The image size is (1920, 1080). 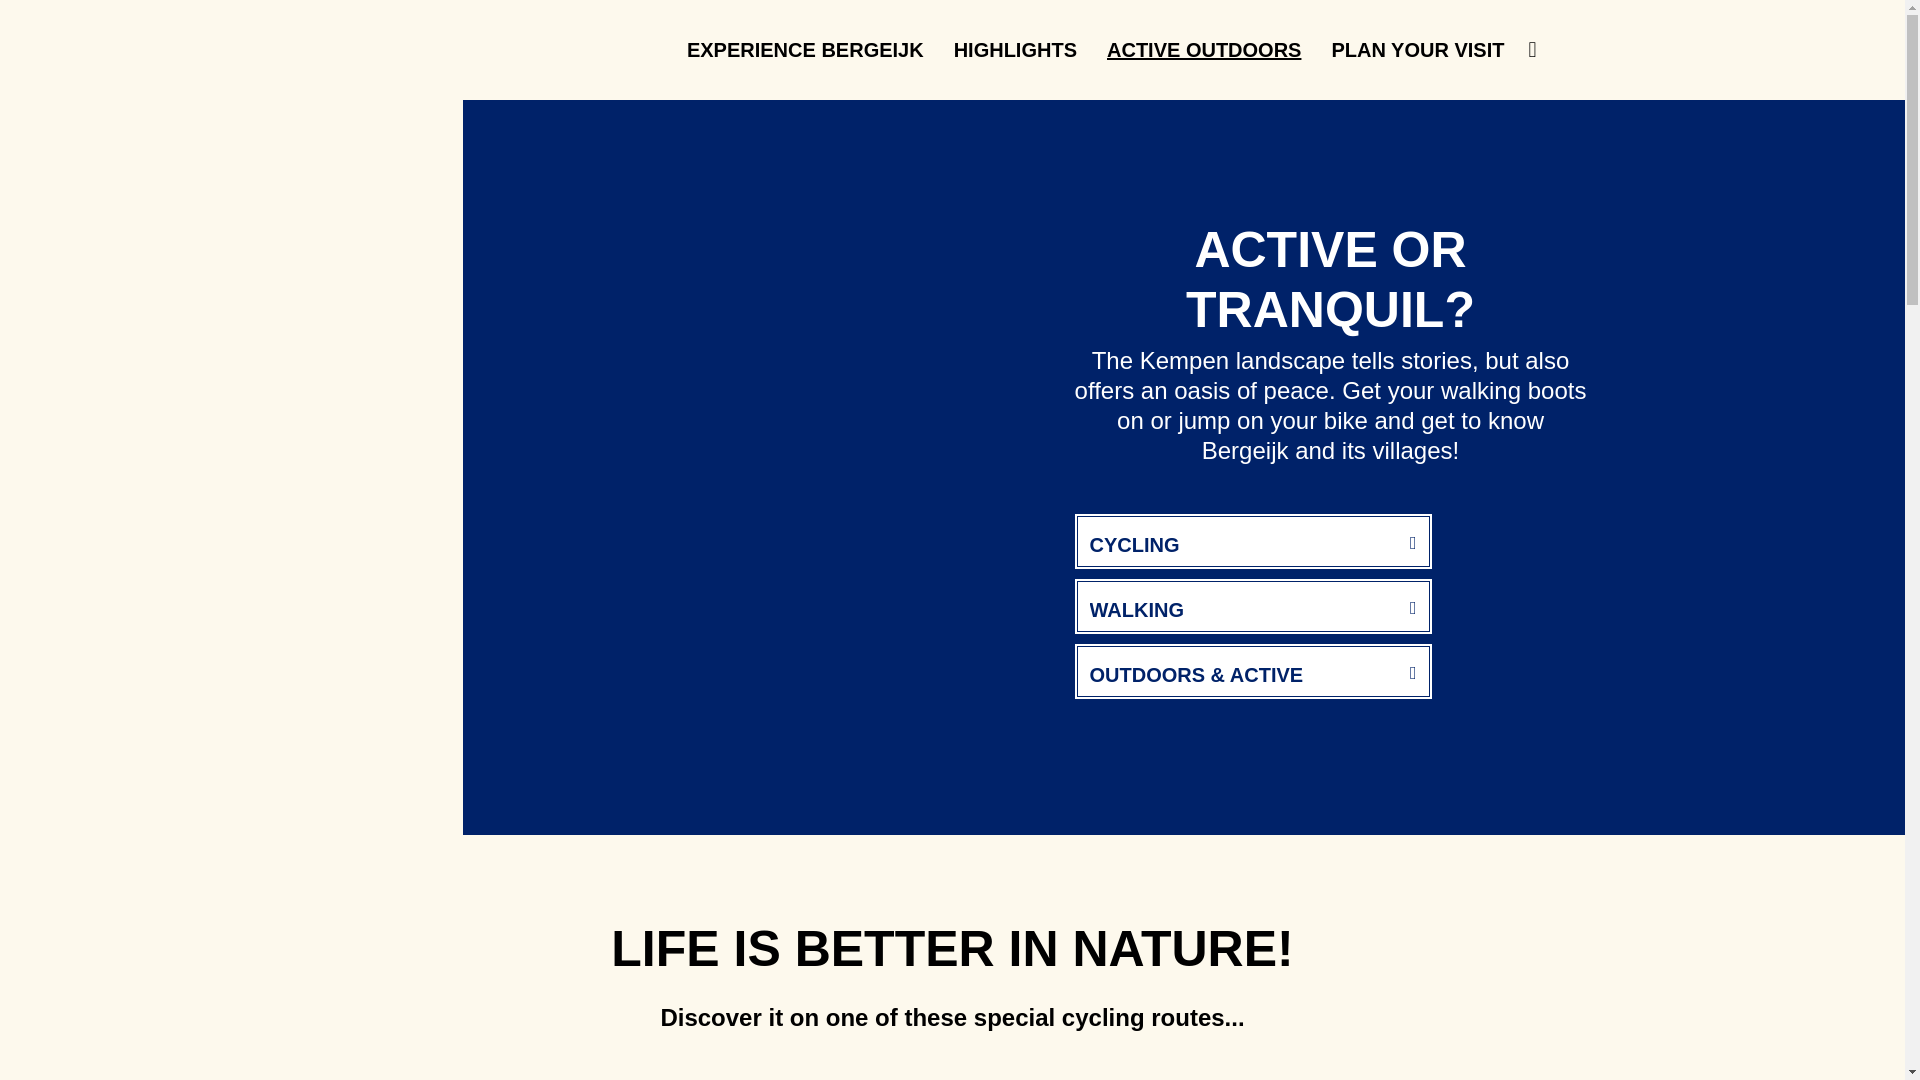 I want to click on Walking, so click(x=1252, y=606).